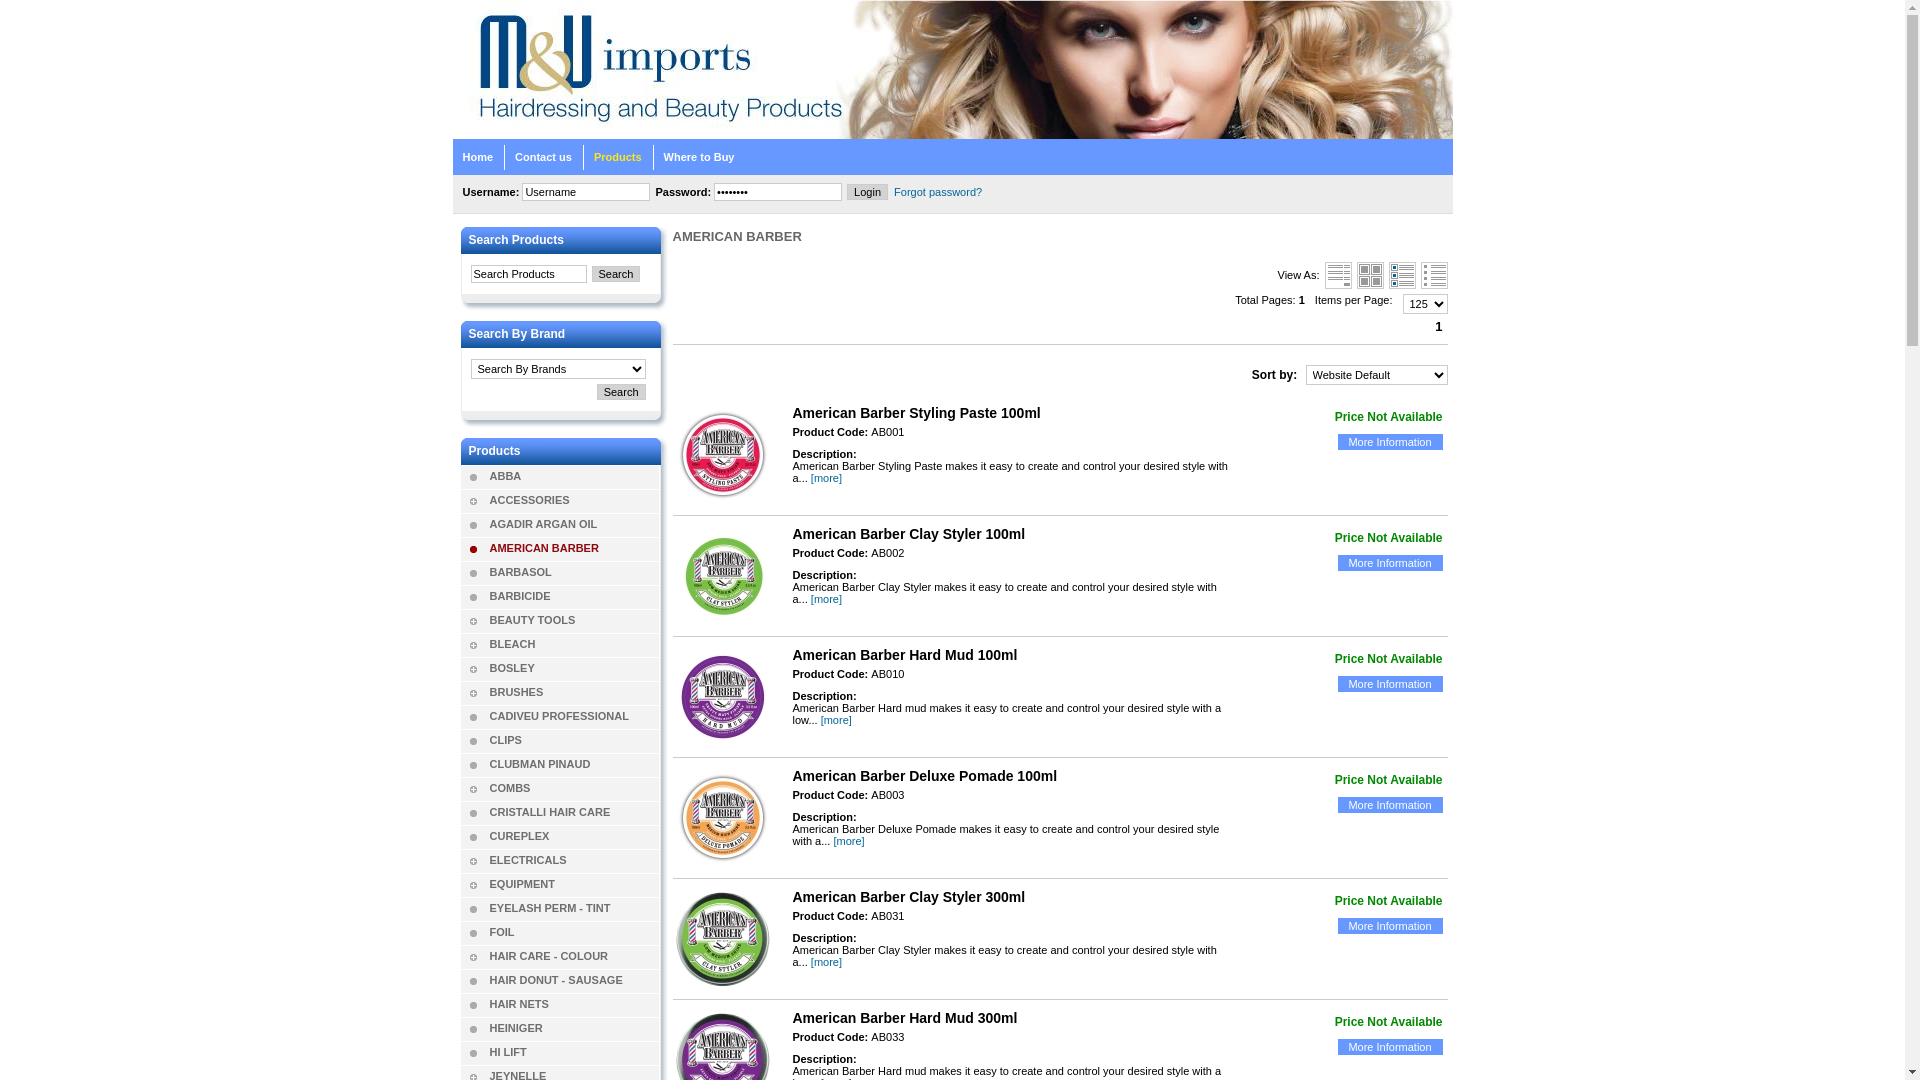 The image size is (1920, 1080). What do you see at coordinates (574, 908) in the screenshot?
I see `EYELASH PERM - TINT` at bounding box center [574, 908].